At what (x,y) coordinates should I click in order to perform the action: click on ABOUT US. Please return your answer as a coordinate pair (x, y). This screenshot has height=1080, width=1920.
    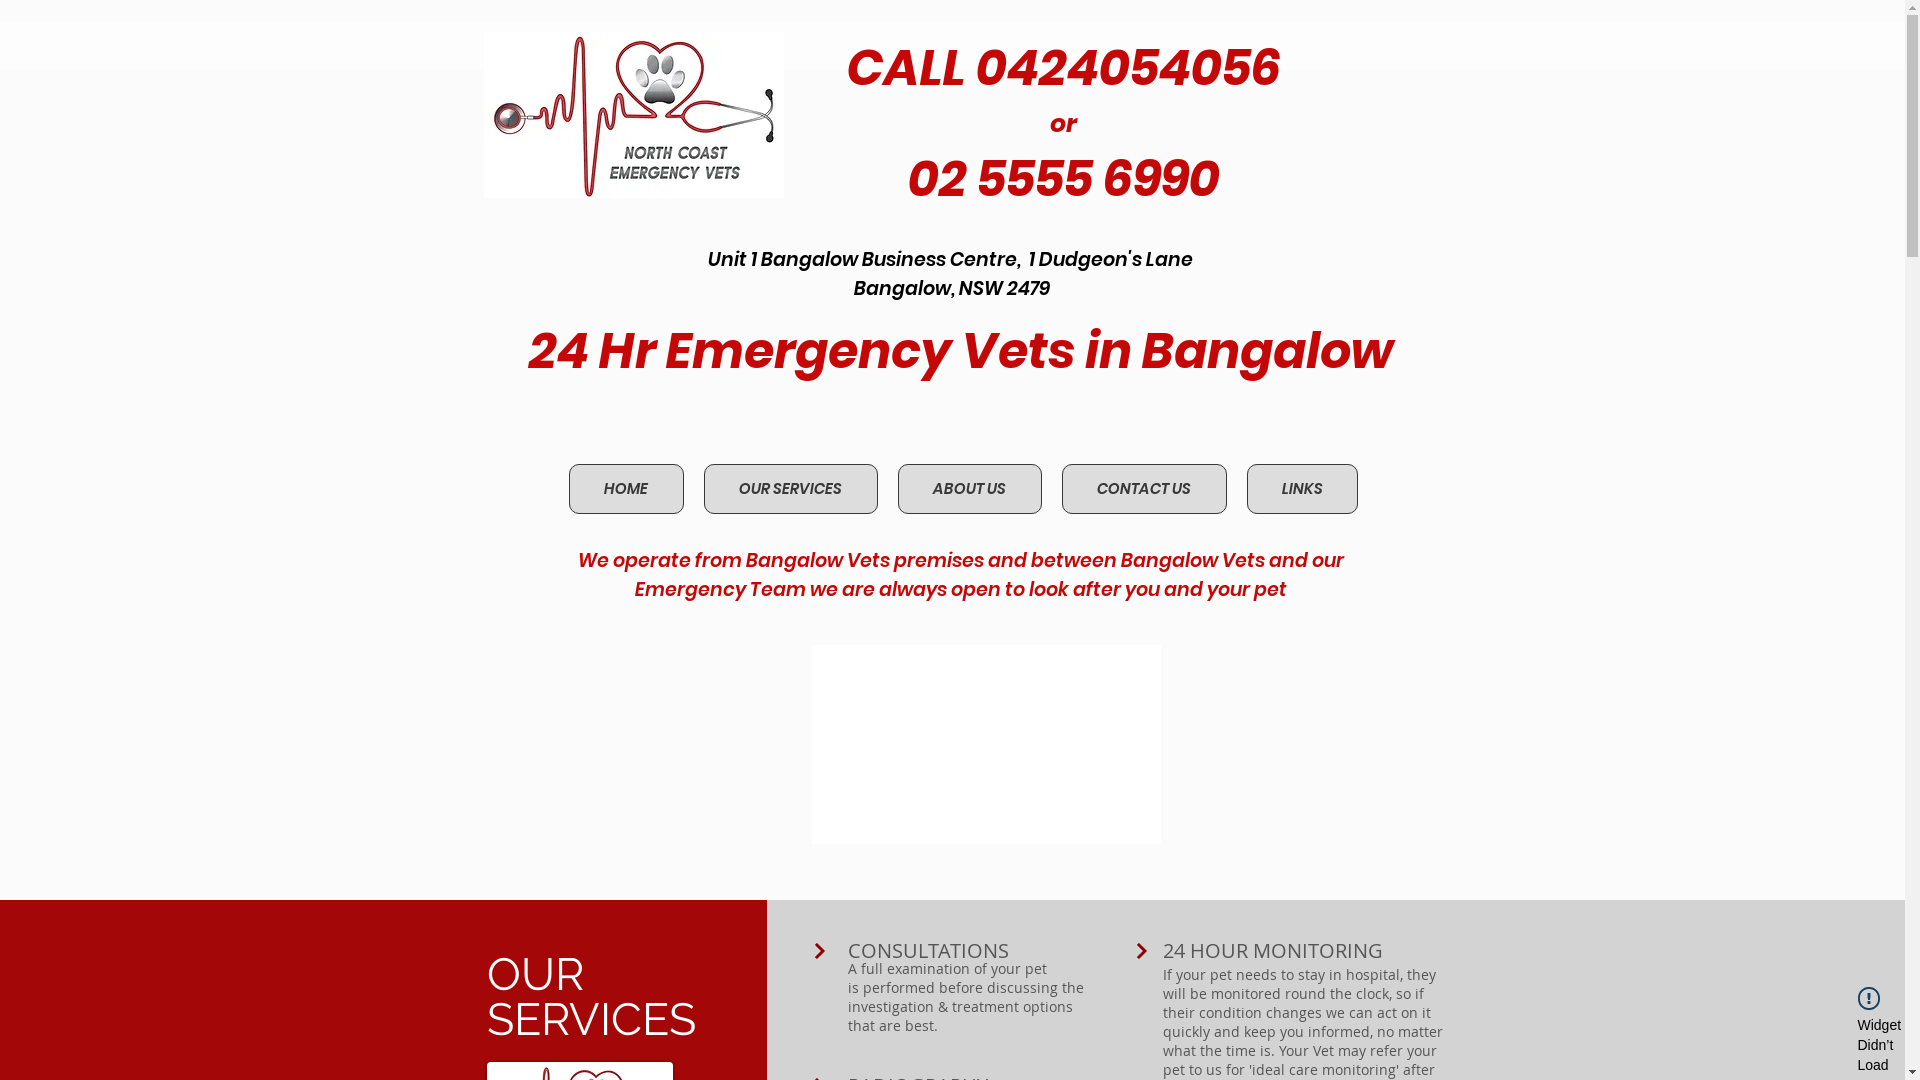
    Looking at the image, I should click on (970, 489).